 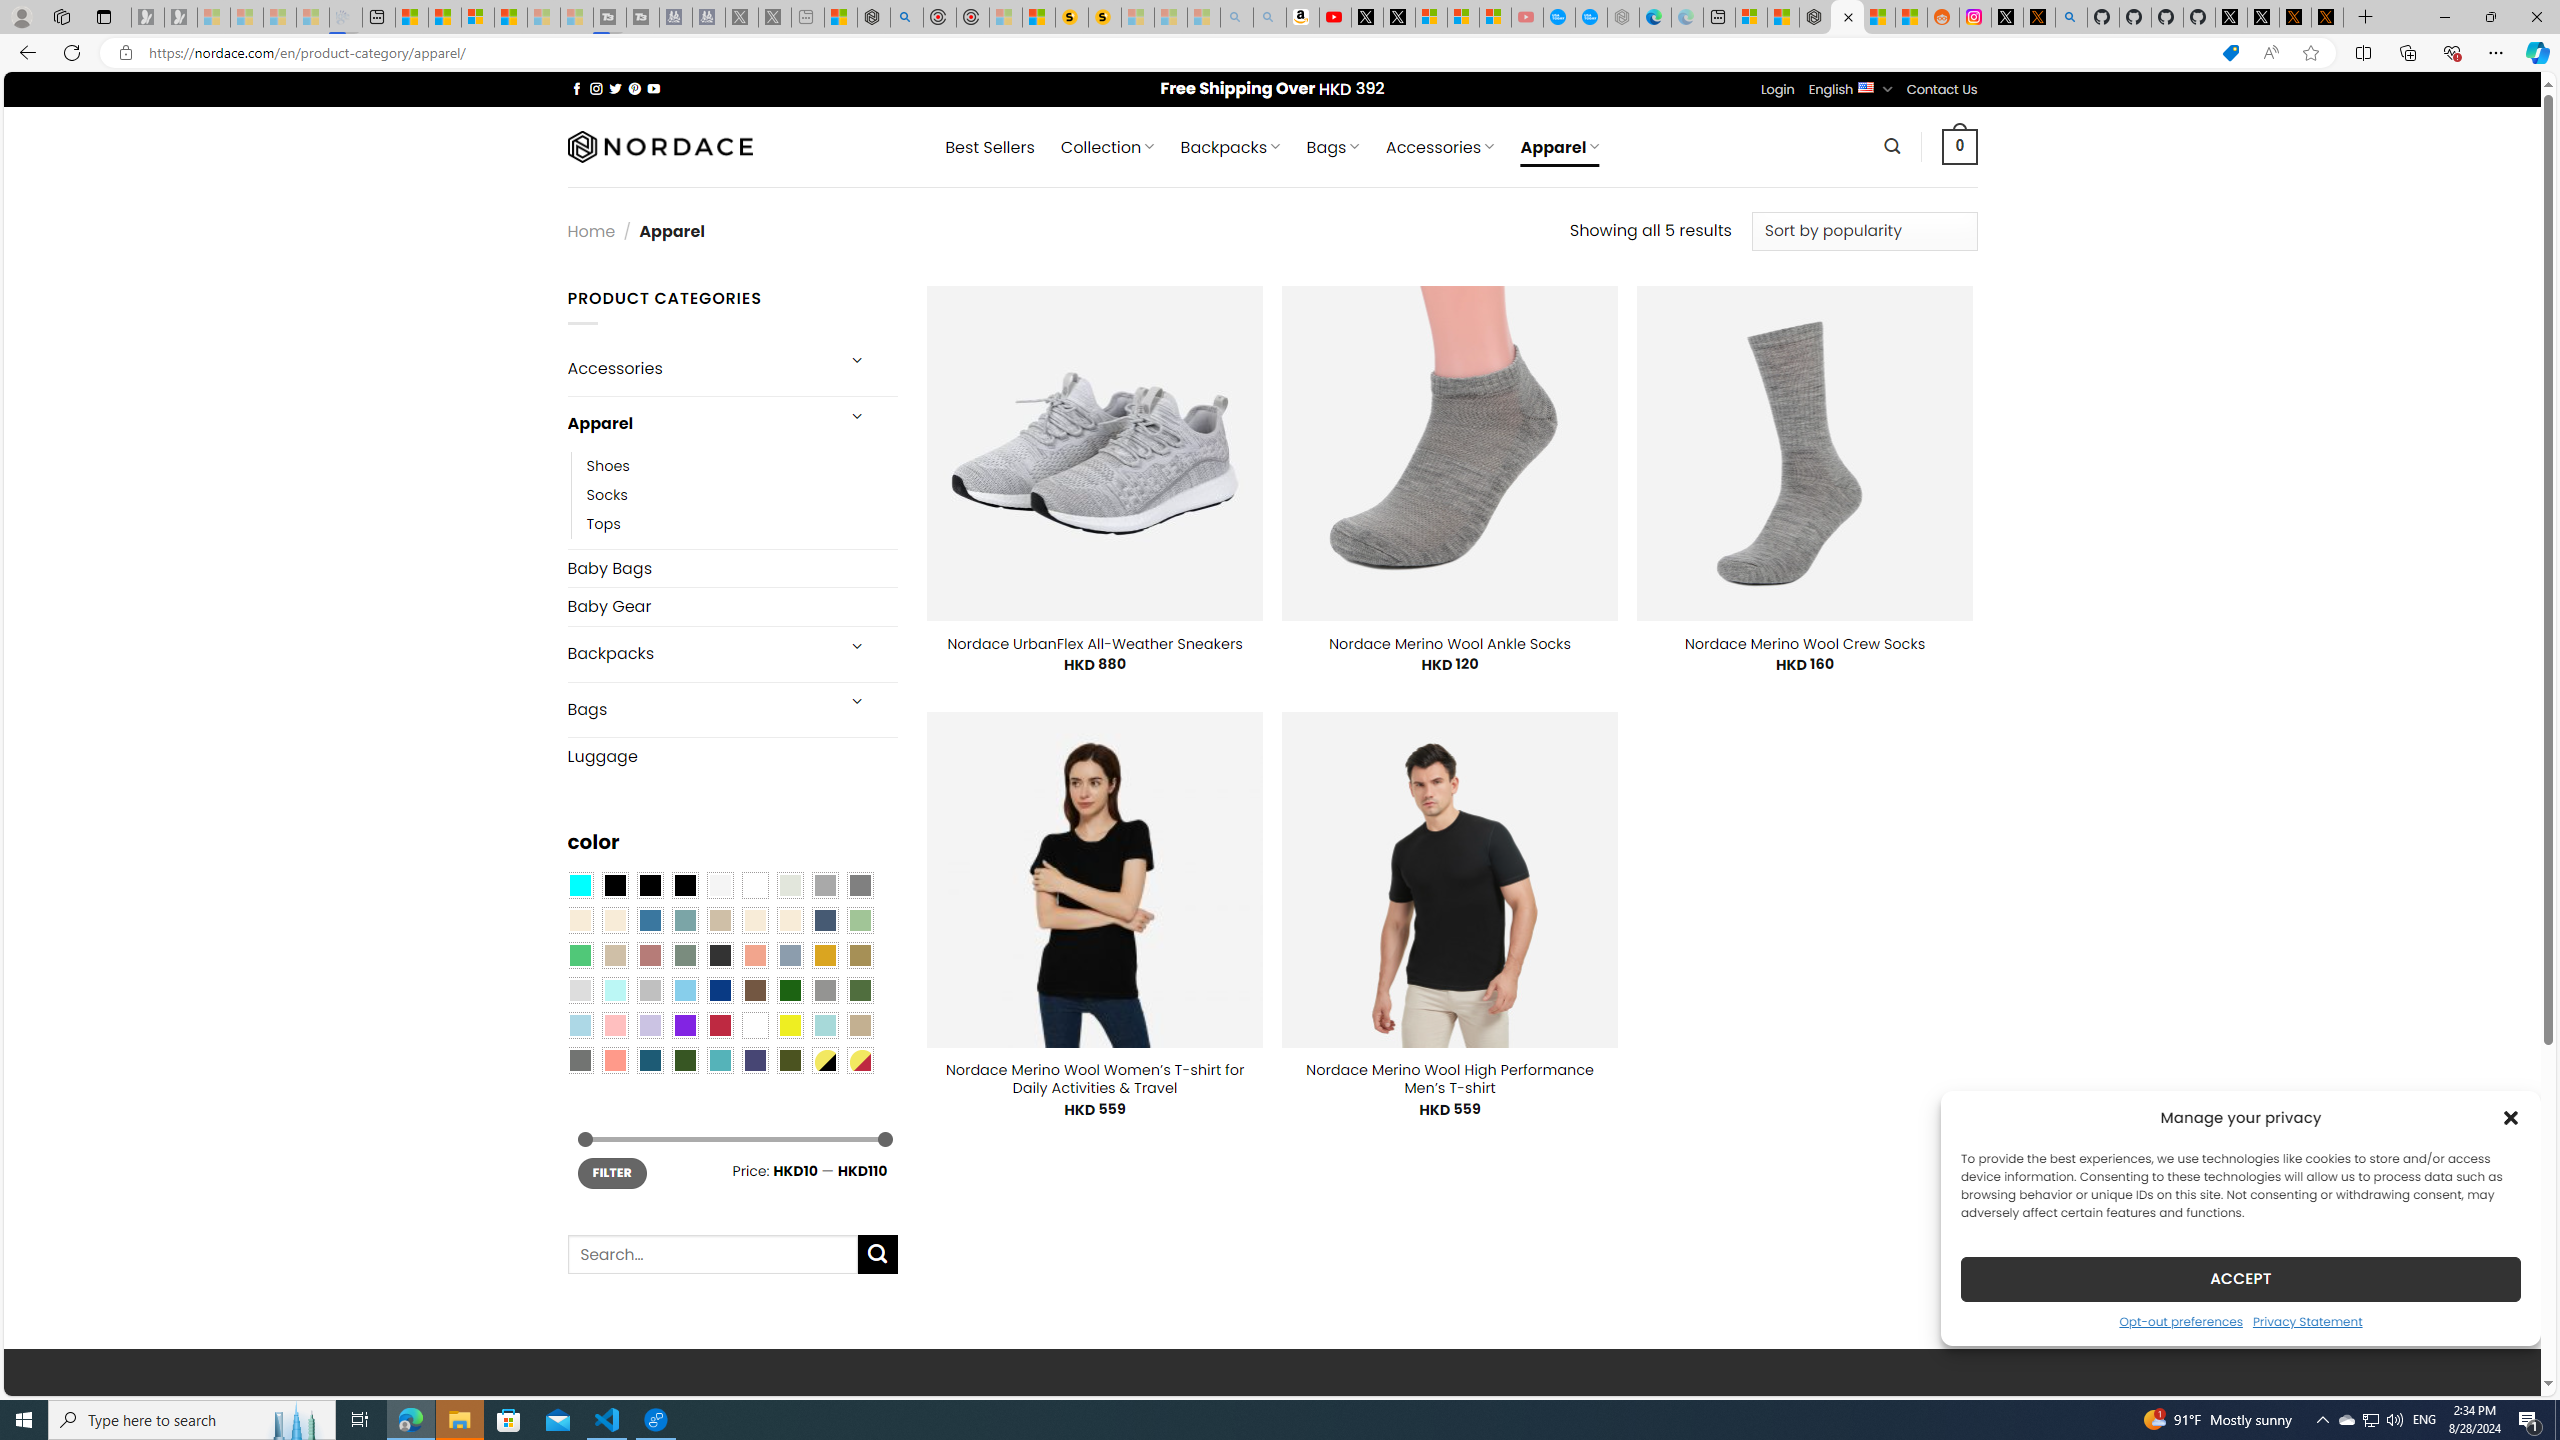 I want to click on Gray, so click(x=824, y=990).